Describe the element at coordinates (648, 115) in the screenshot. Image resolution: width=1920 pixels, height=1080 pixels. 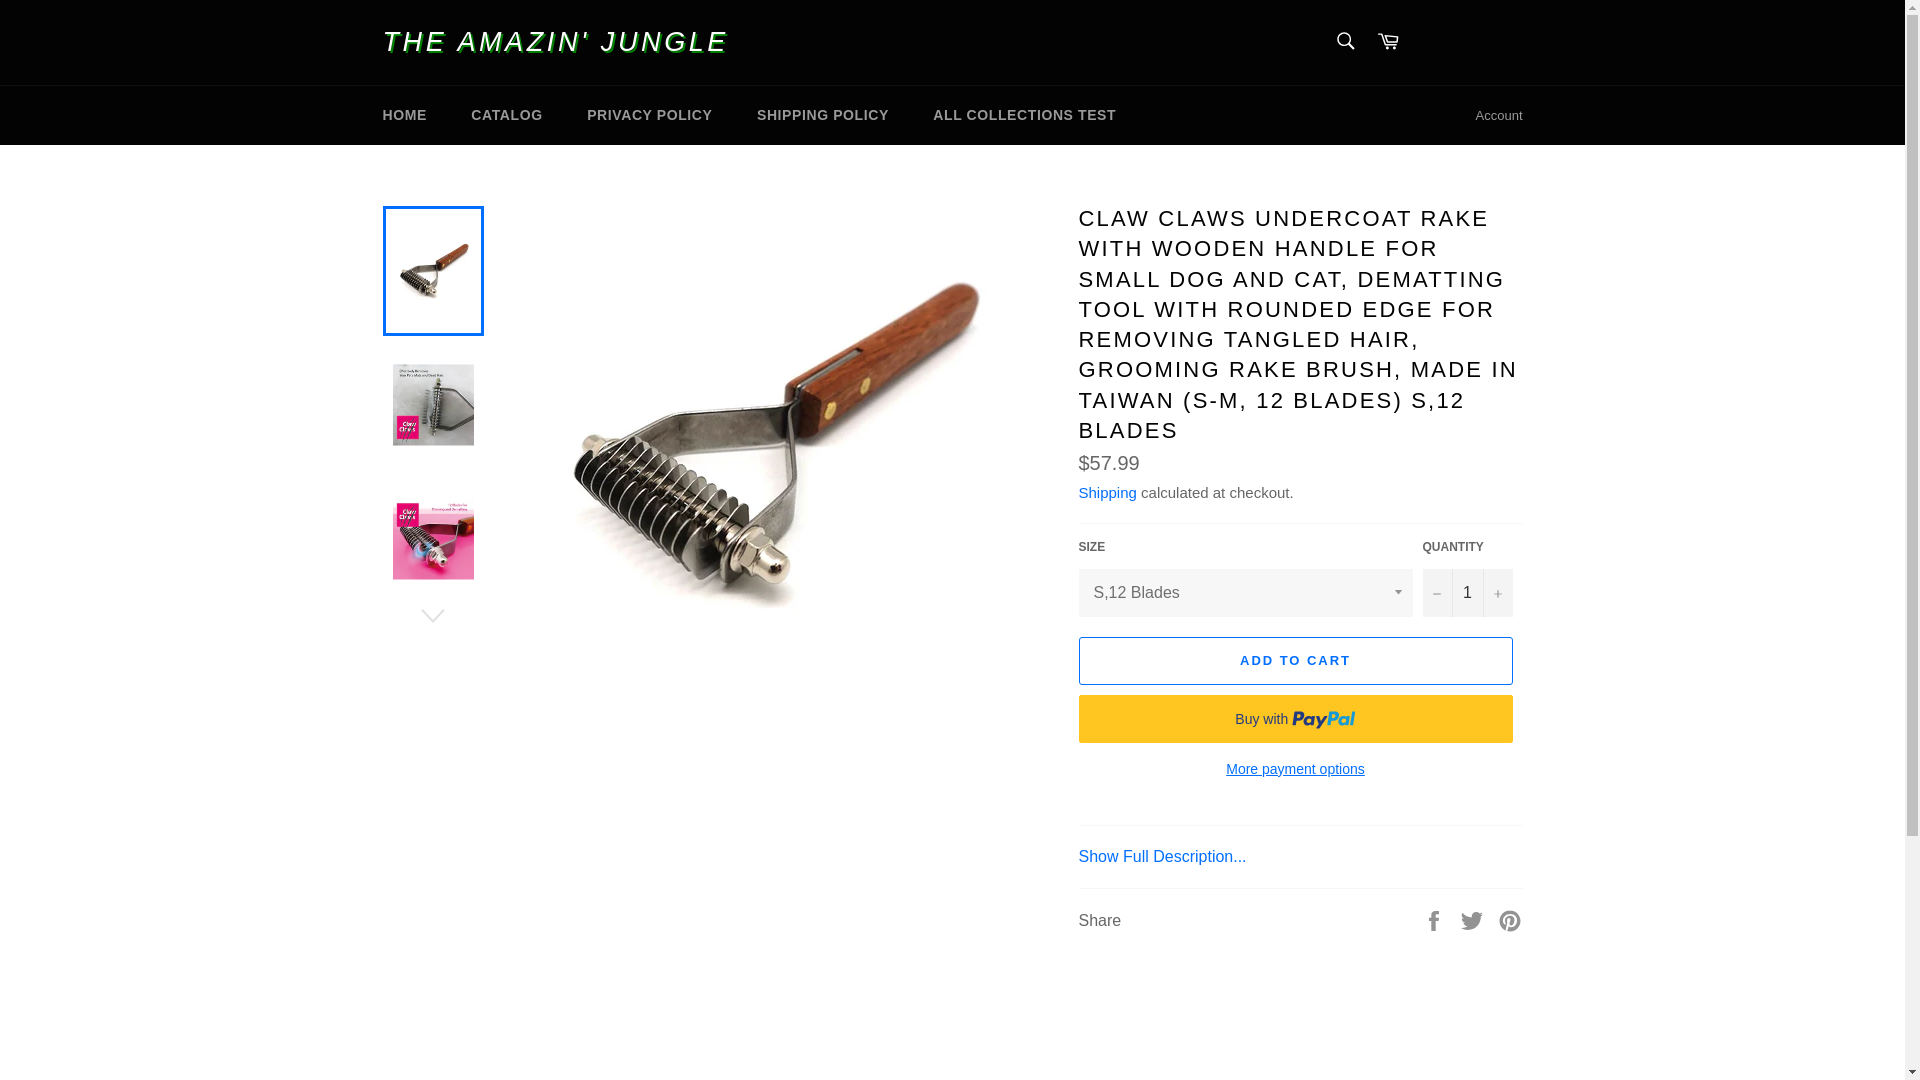
I see `PRIVACY POLICY` at that location.